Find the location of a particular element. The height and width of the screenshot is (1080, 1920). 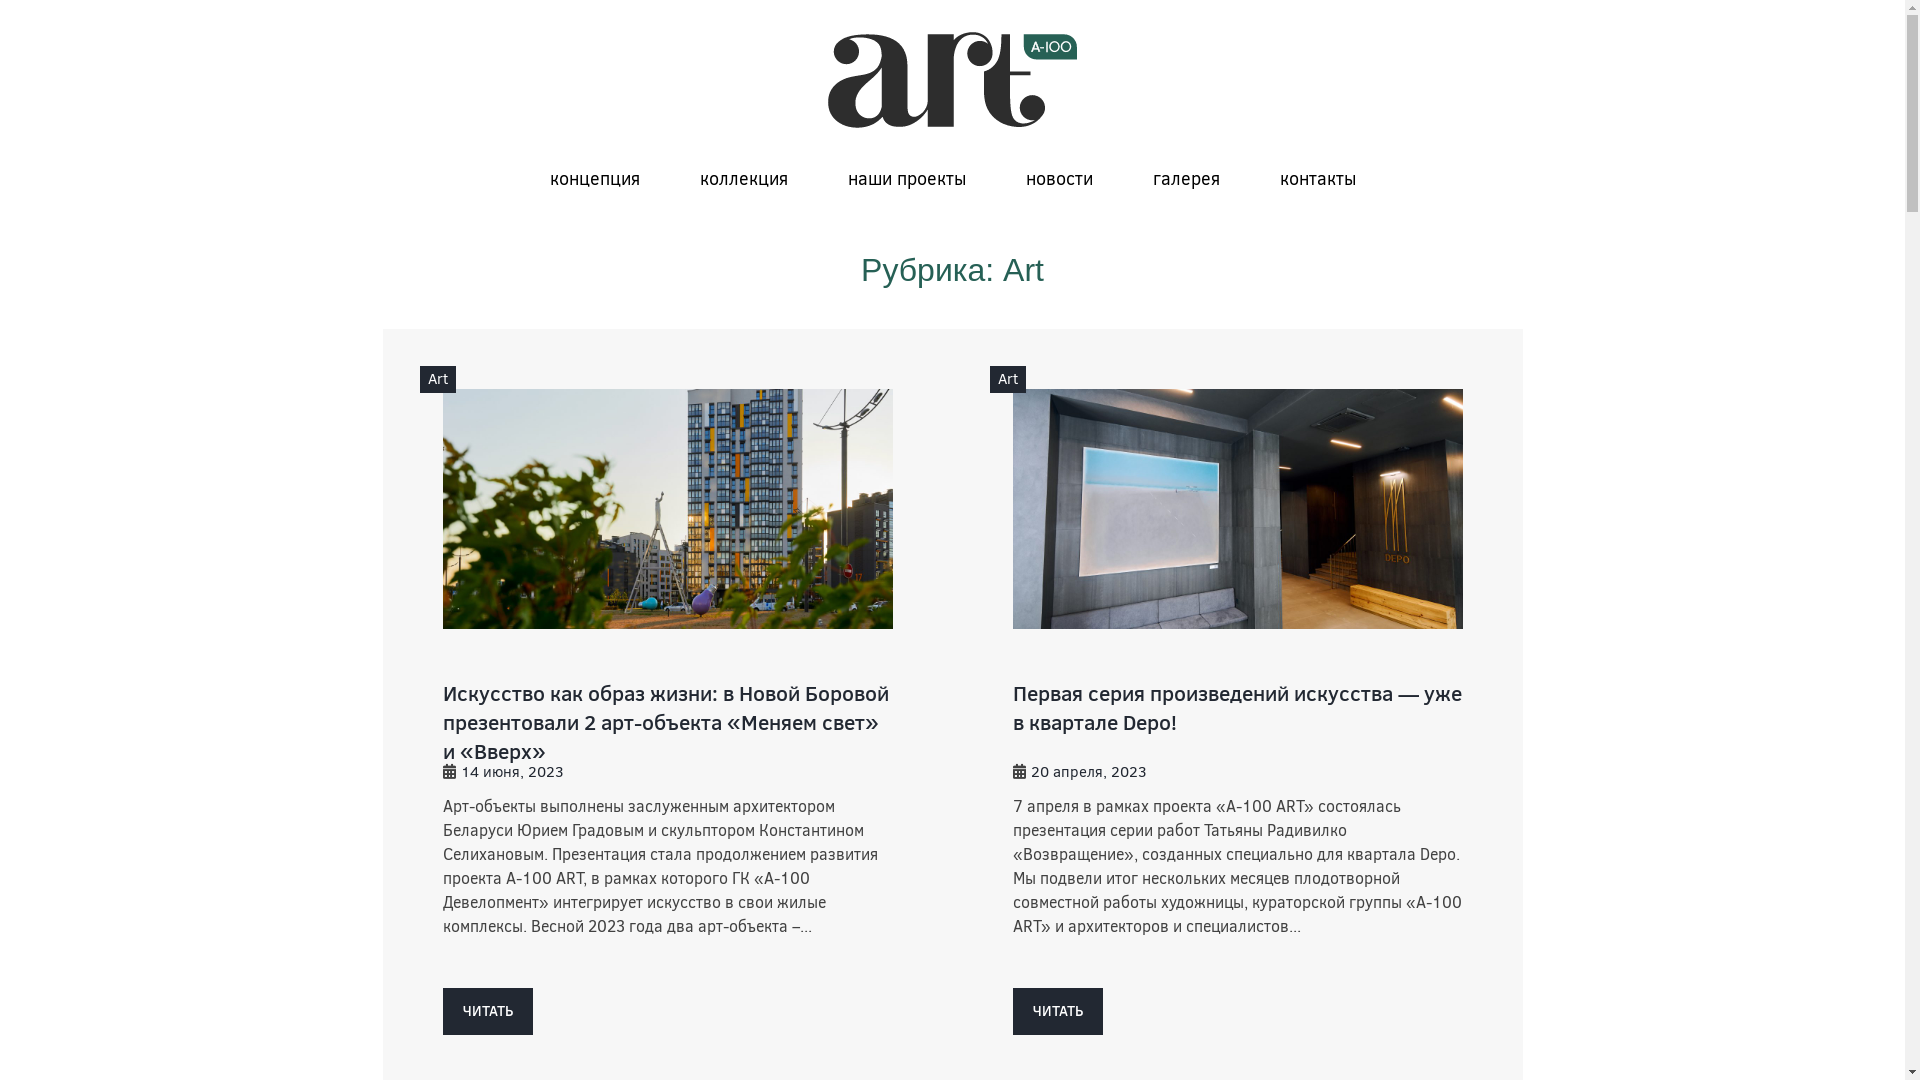

Art is located at coordinates (1008, 380).